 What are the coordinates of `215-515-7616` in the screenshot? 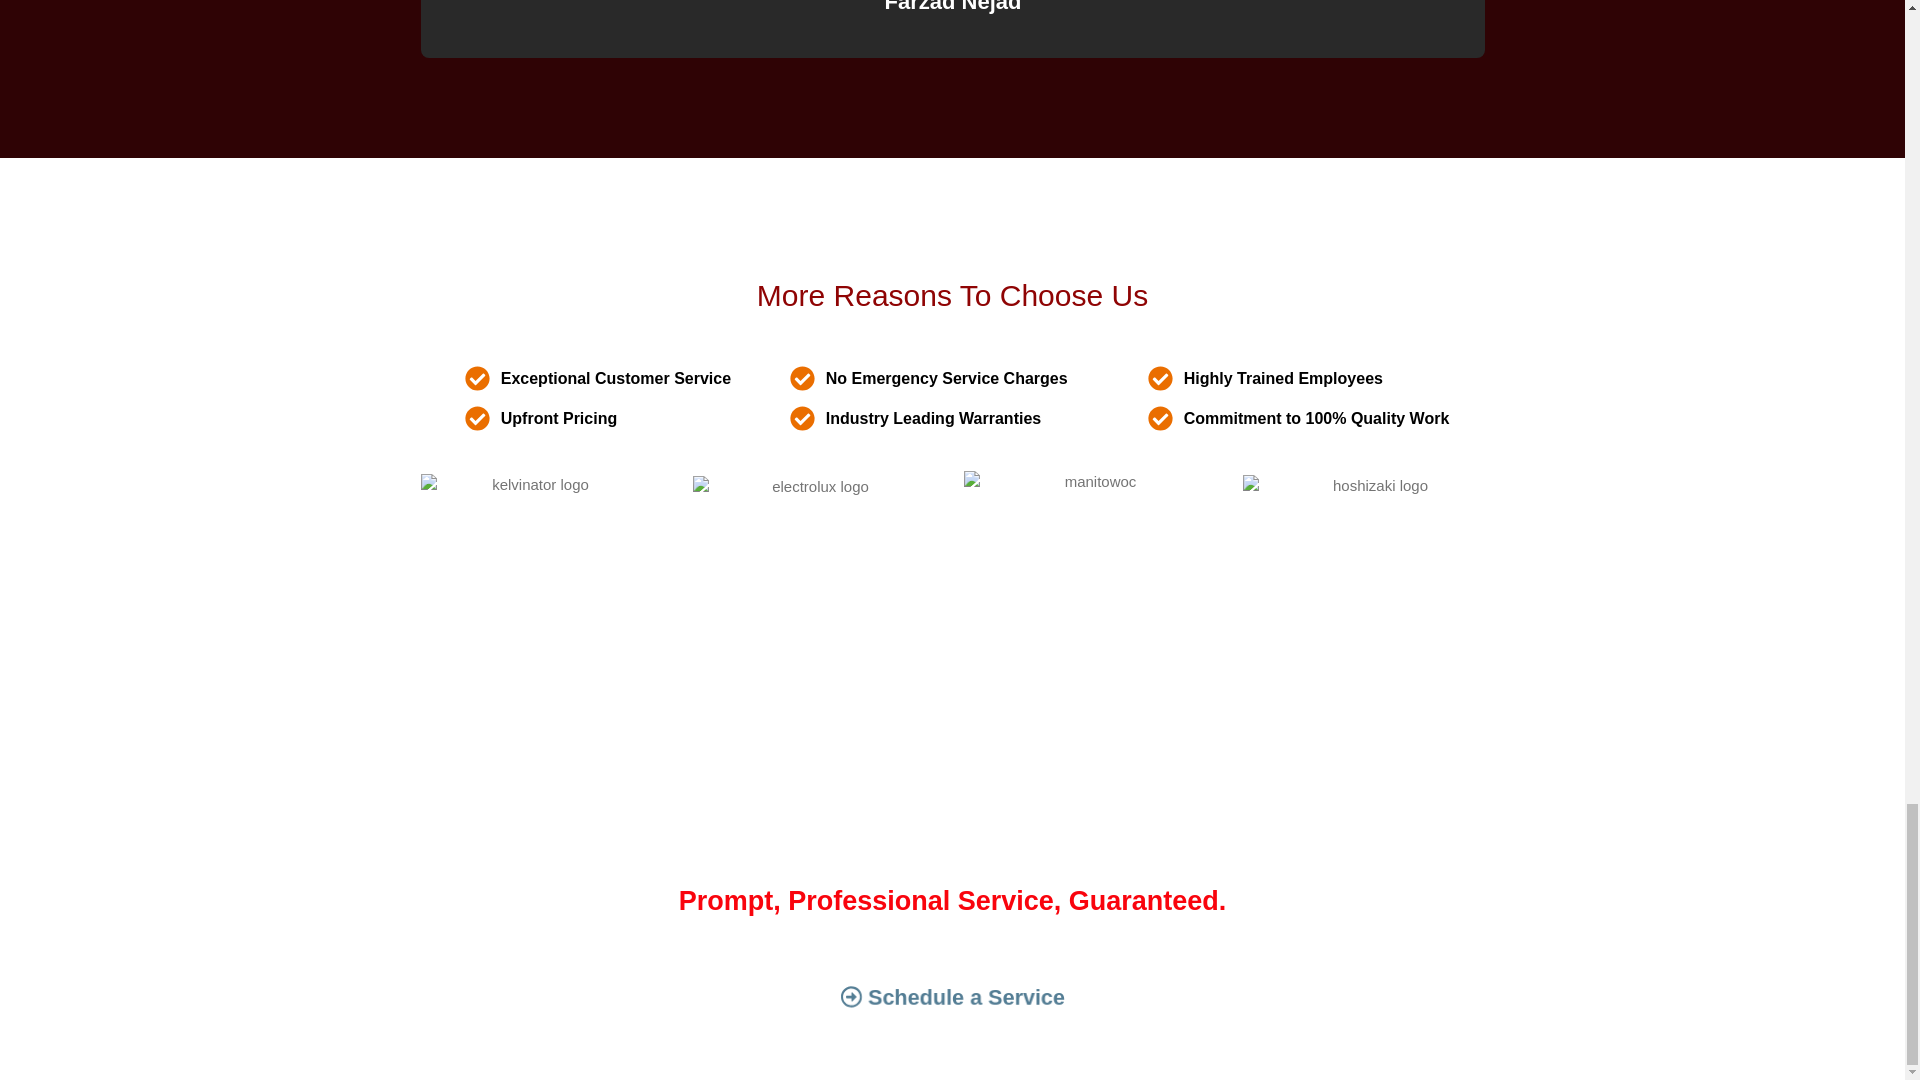 It's located at (1060, 850).